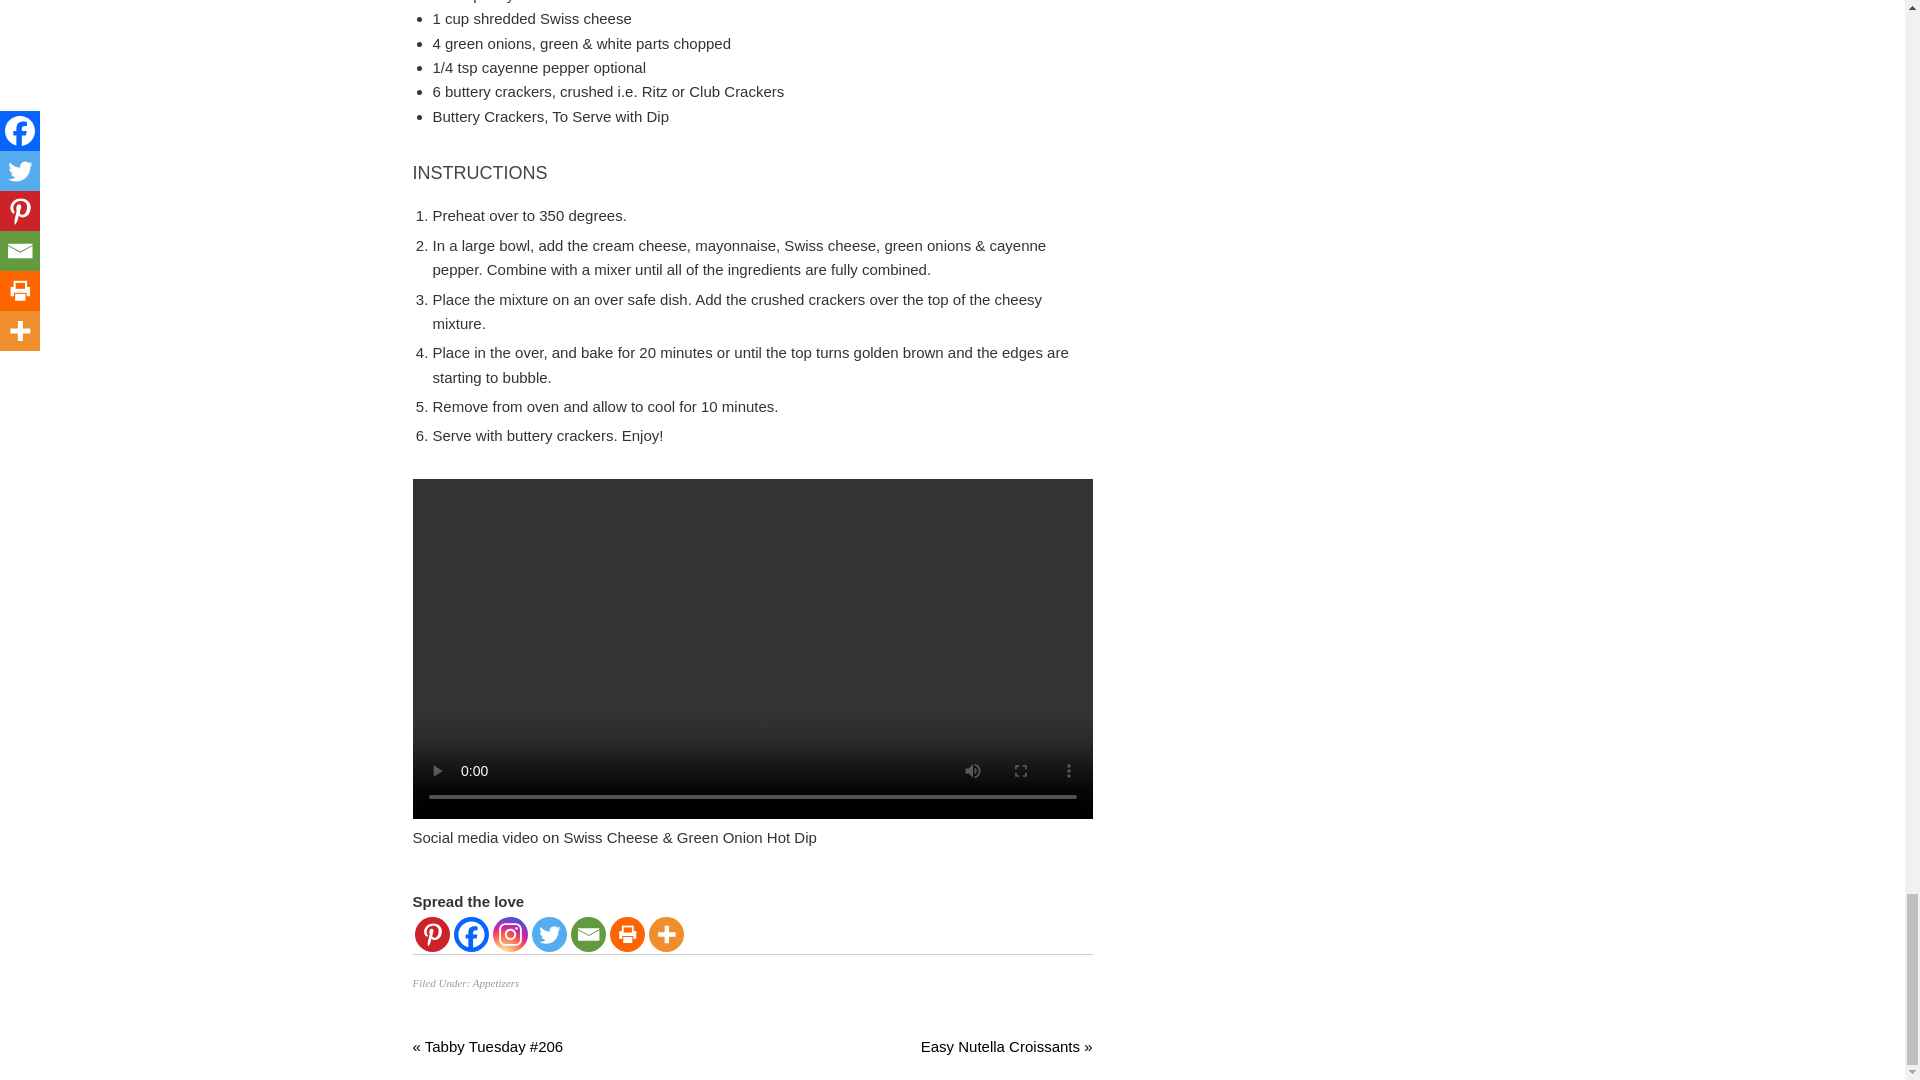 Image resolution: width=1920 pixels, height=1080 pixels. Describe the element at coordinates (587, 934) in the screenshot. I see `Email` at that location.